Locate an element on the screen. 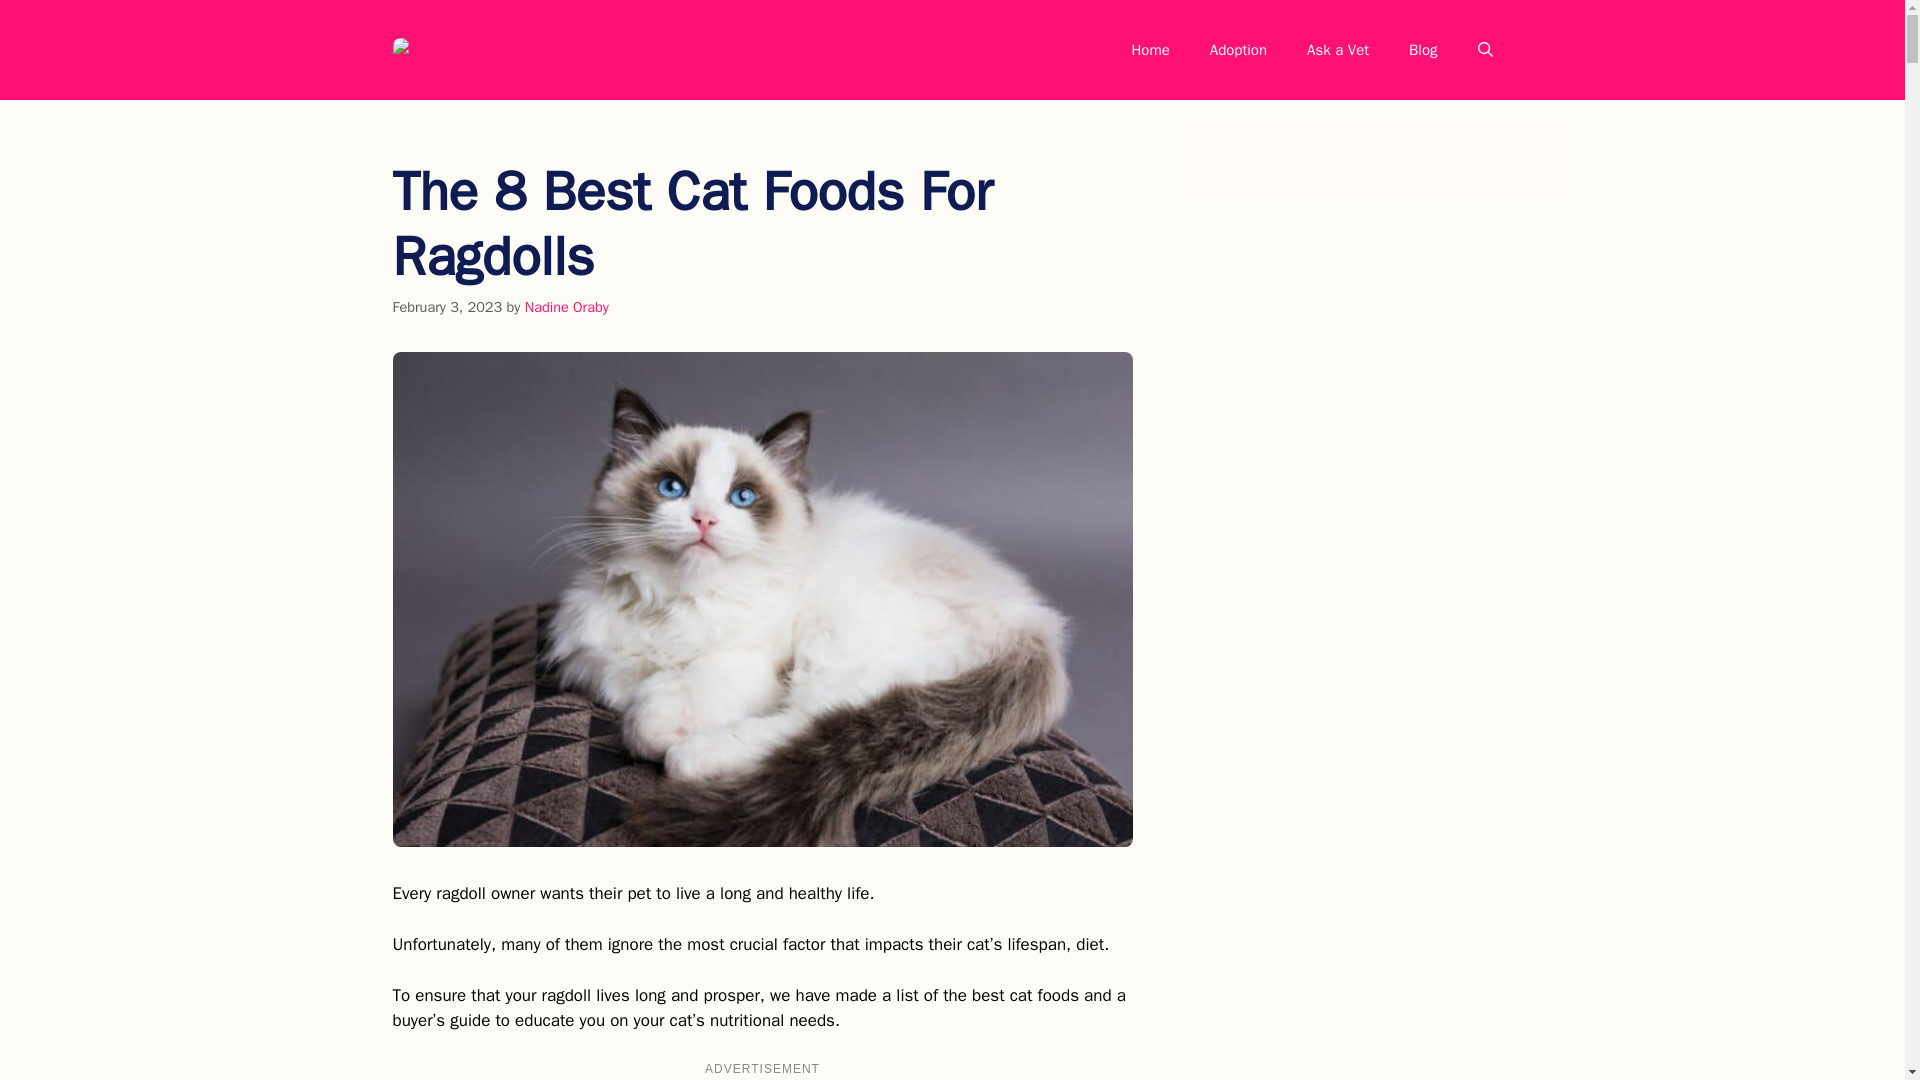 The width and height of the screenshot is (1920, 1080). View all posts by Nadine Oraby is located at coordinates (566, 307).